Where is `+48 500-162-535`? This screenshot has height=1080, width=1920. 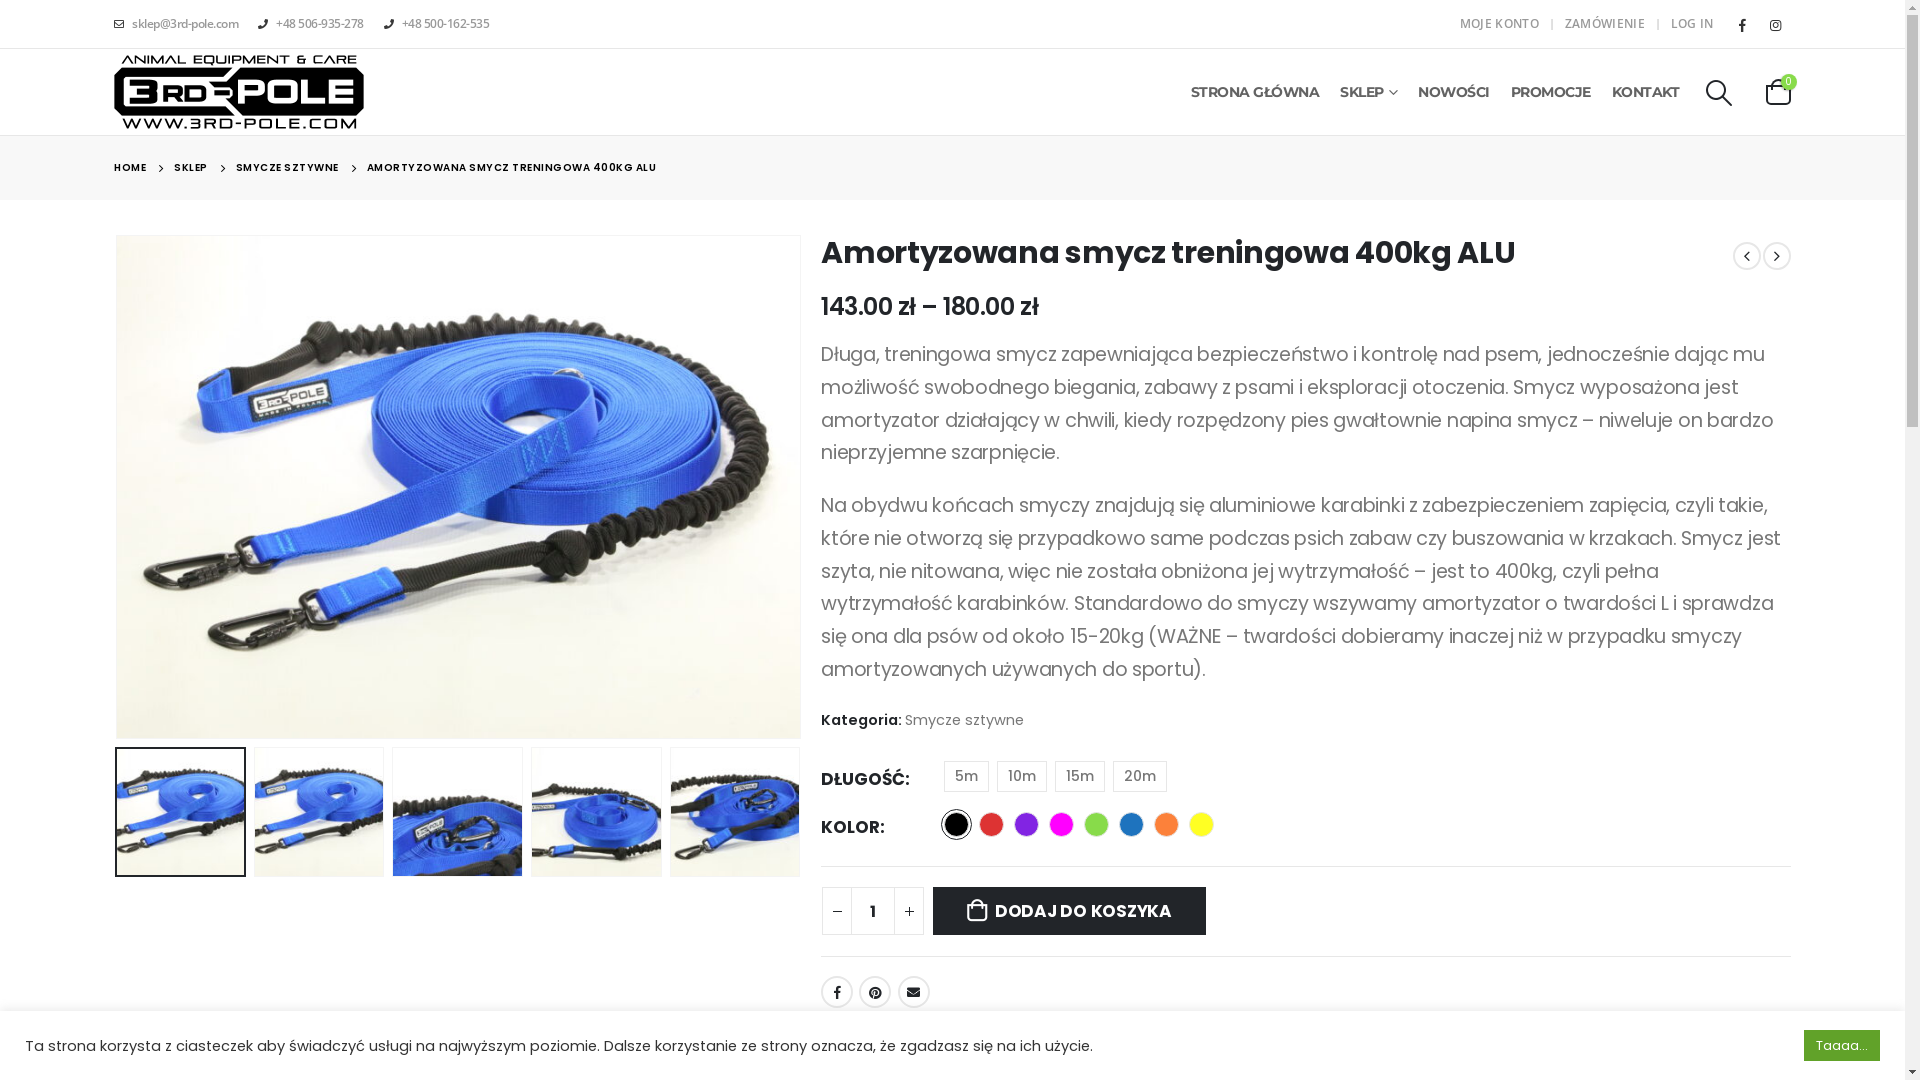
+48 500-162-535 is located at coordinates (437, 24).